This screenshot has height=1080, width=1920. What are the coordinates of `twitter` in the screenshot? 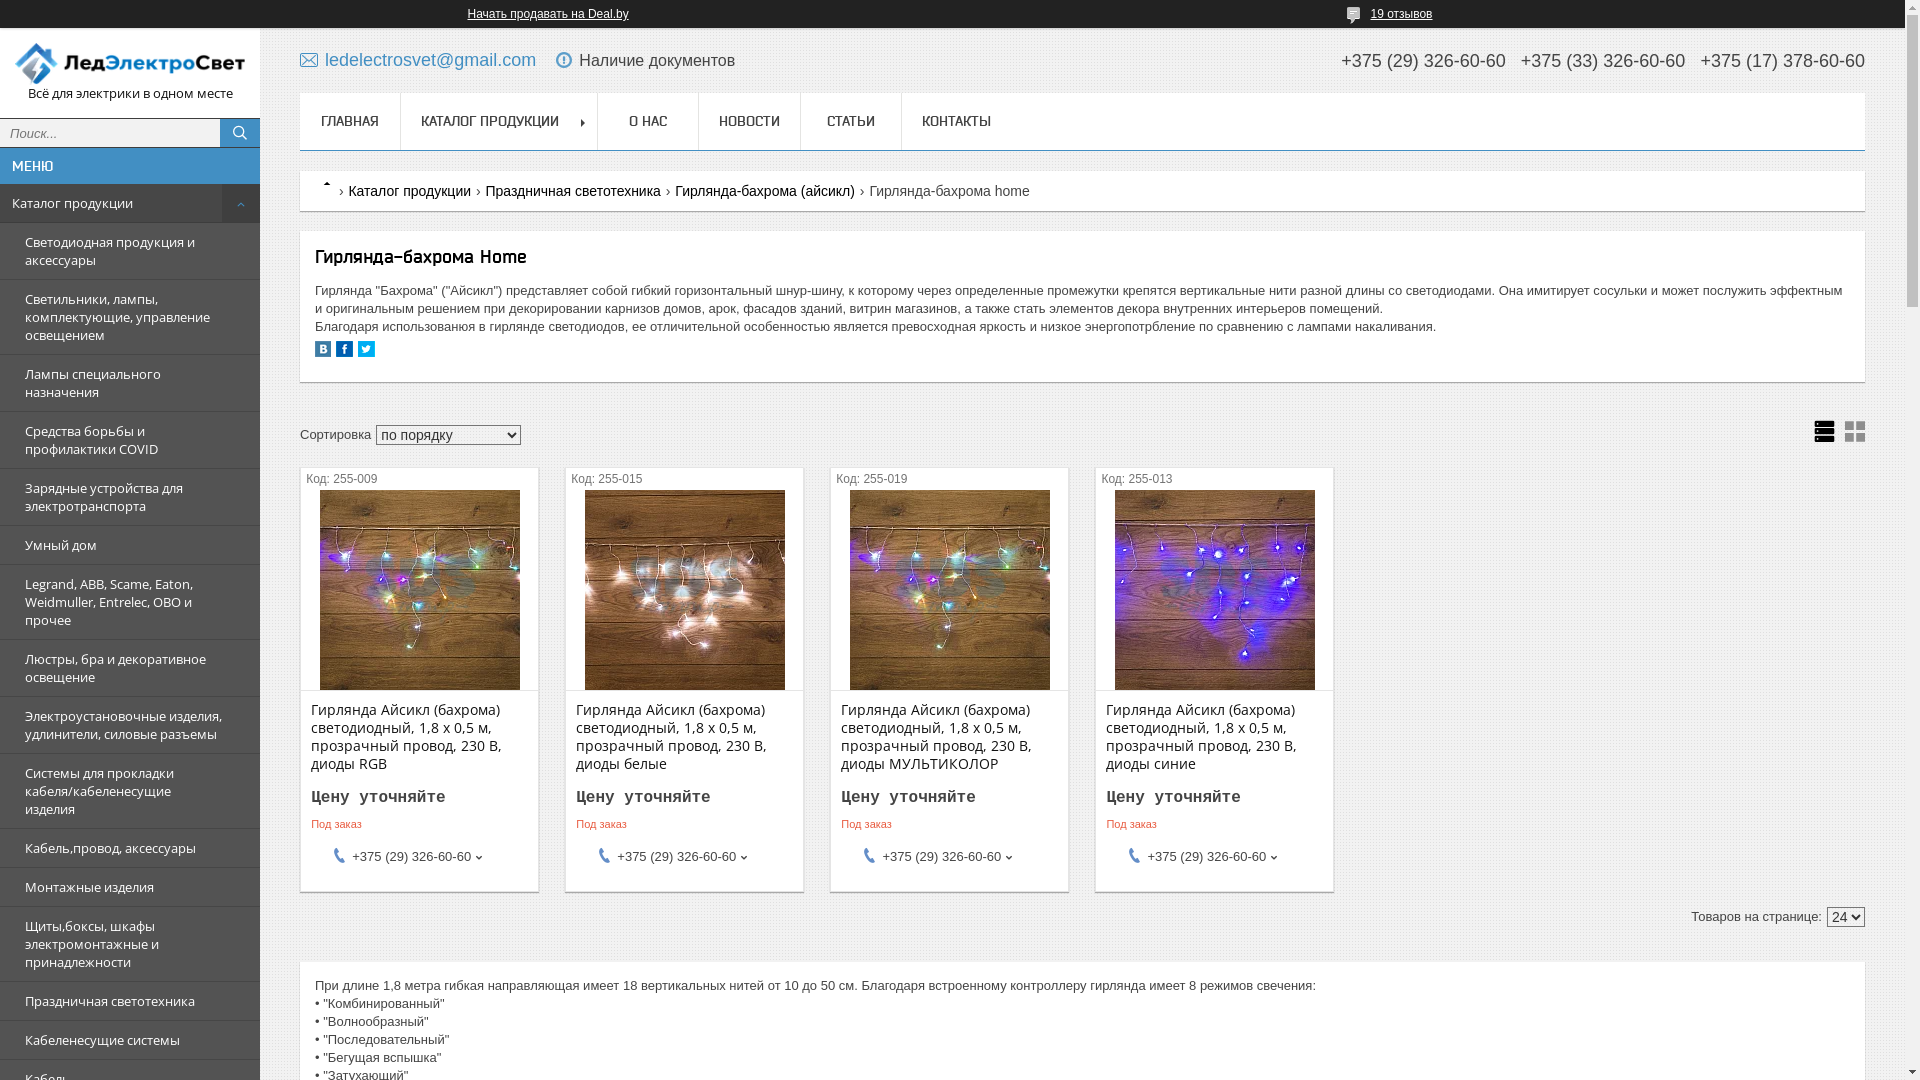 It's located at (366, 352).